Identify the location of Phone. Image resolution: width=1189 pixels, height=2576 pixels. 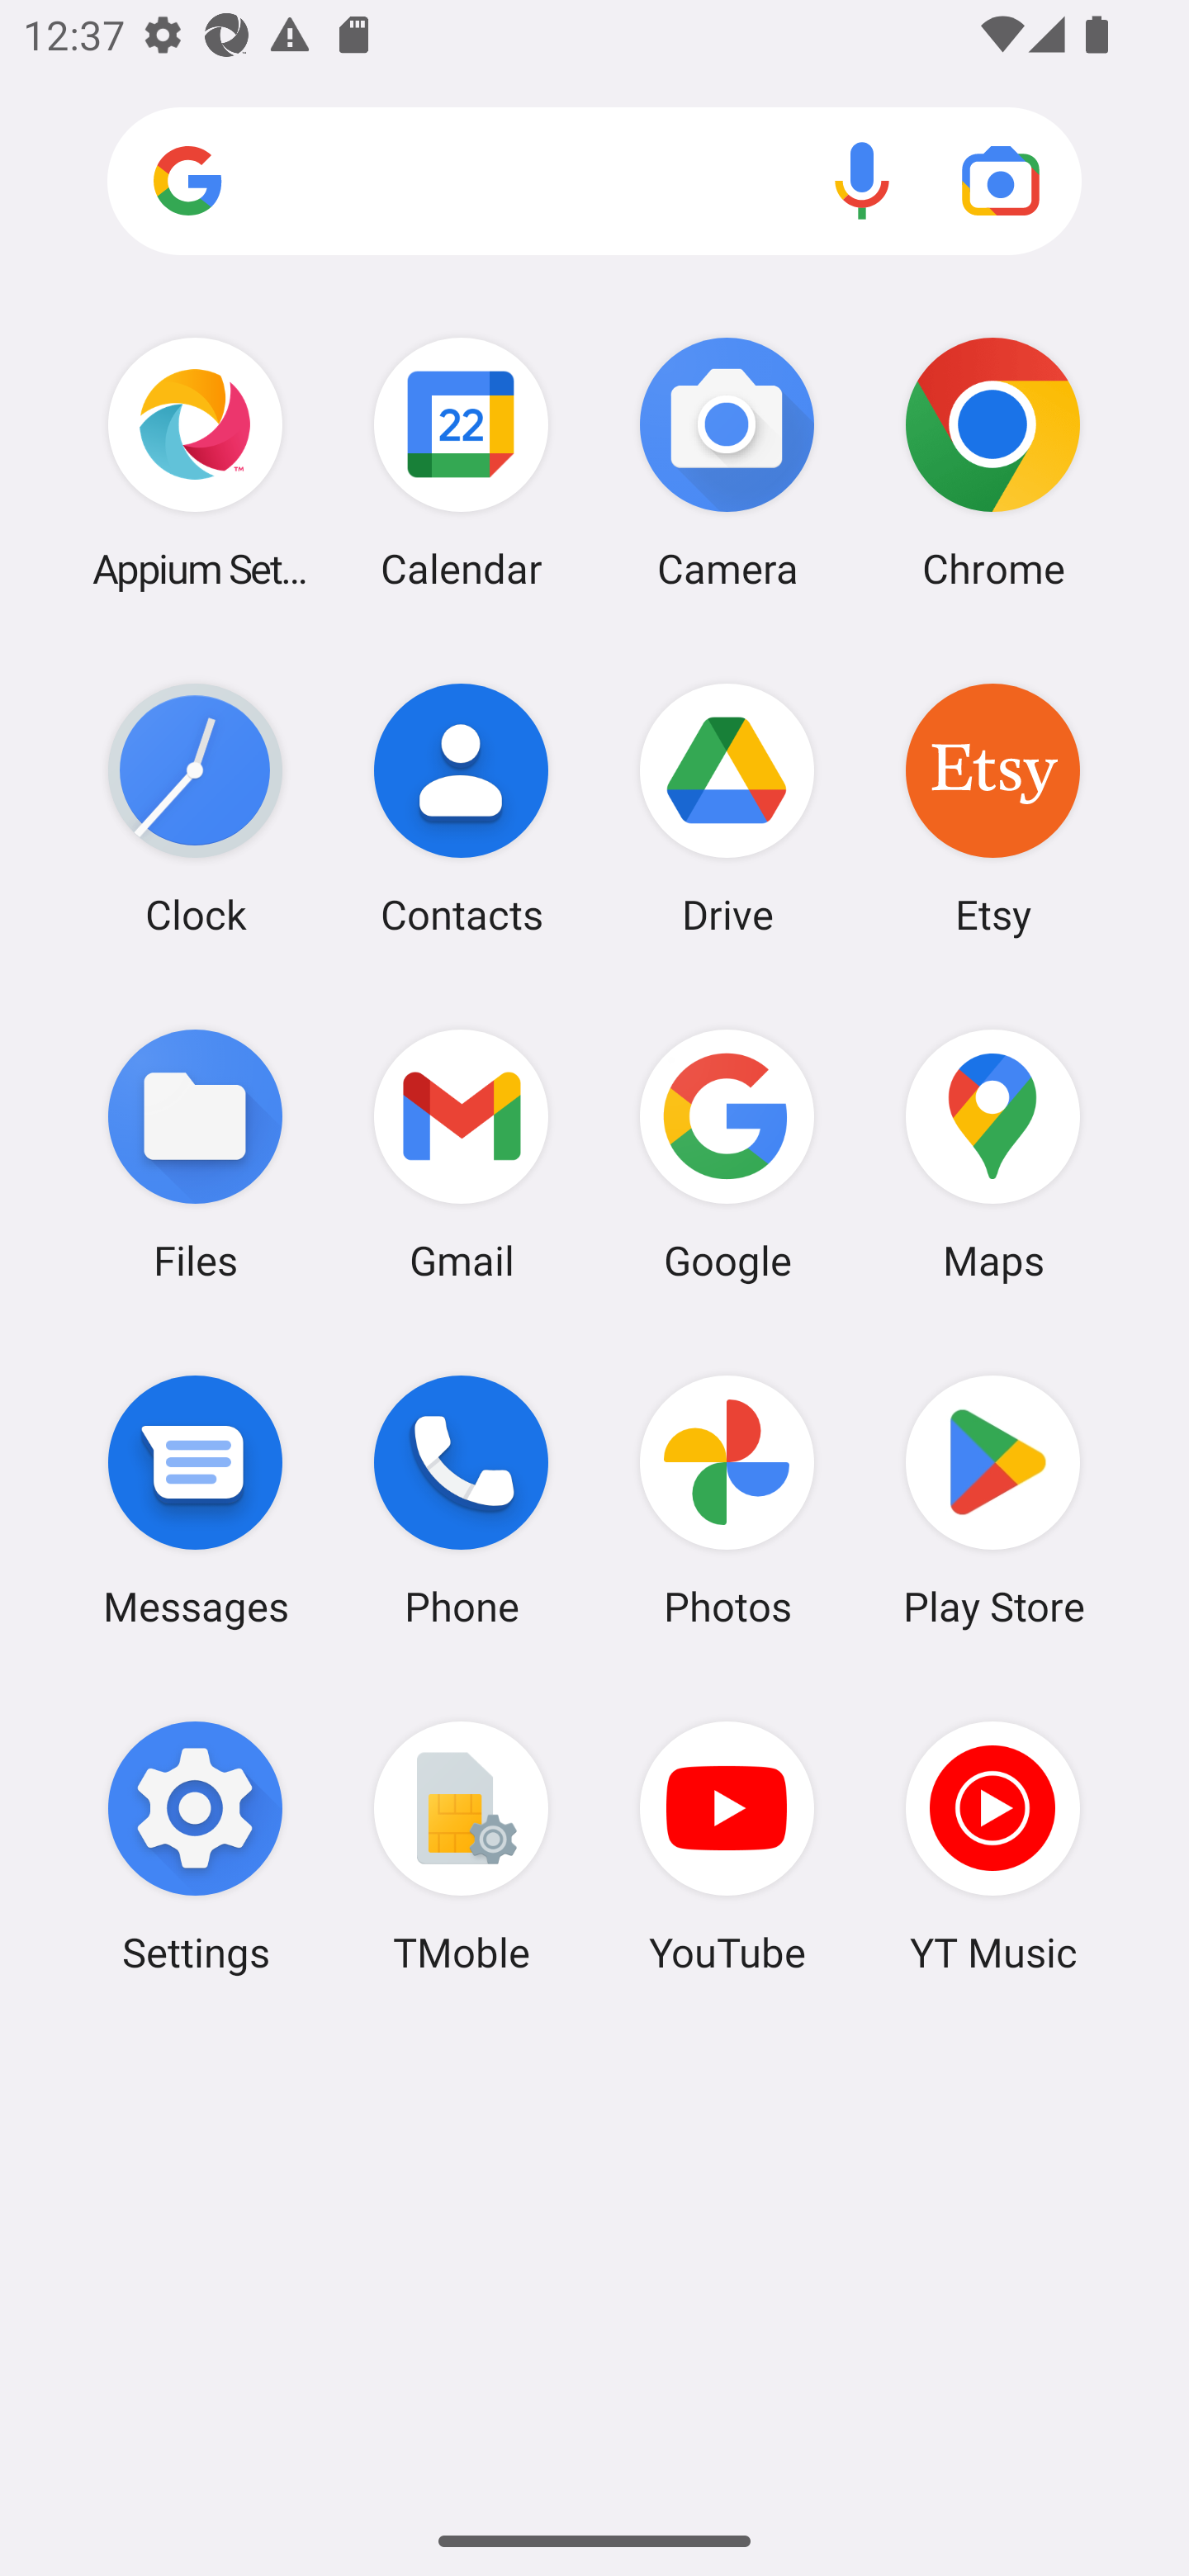
(461, 1500).